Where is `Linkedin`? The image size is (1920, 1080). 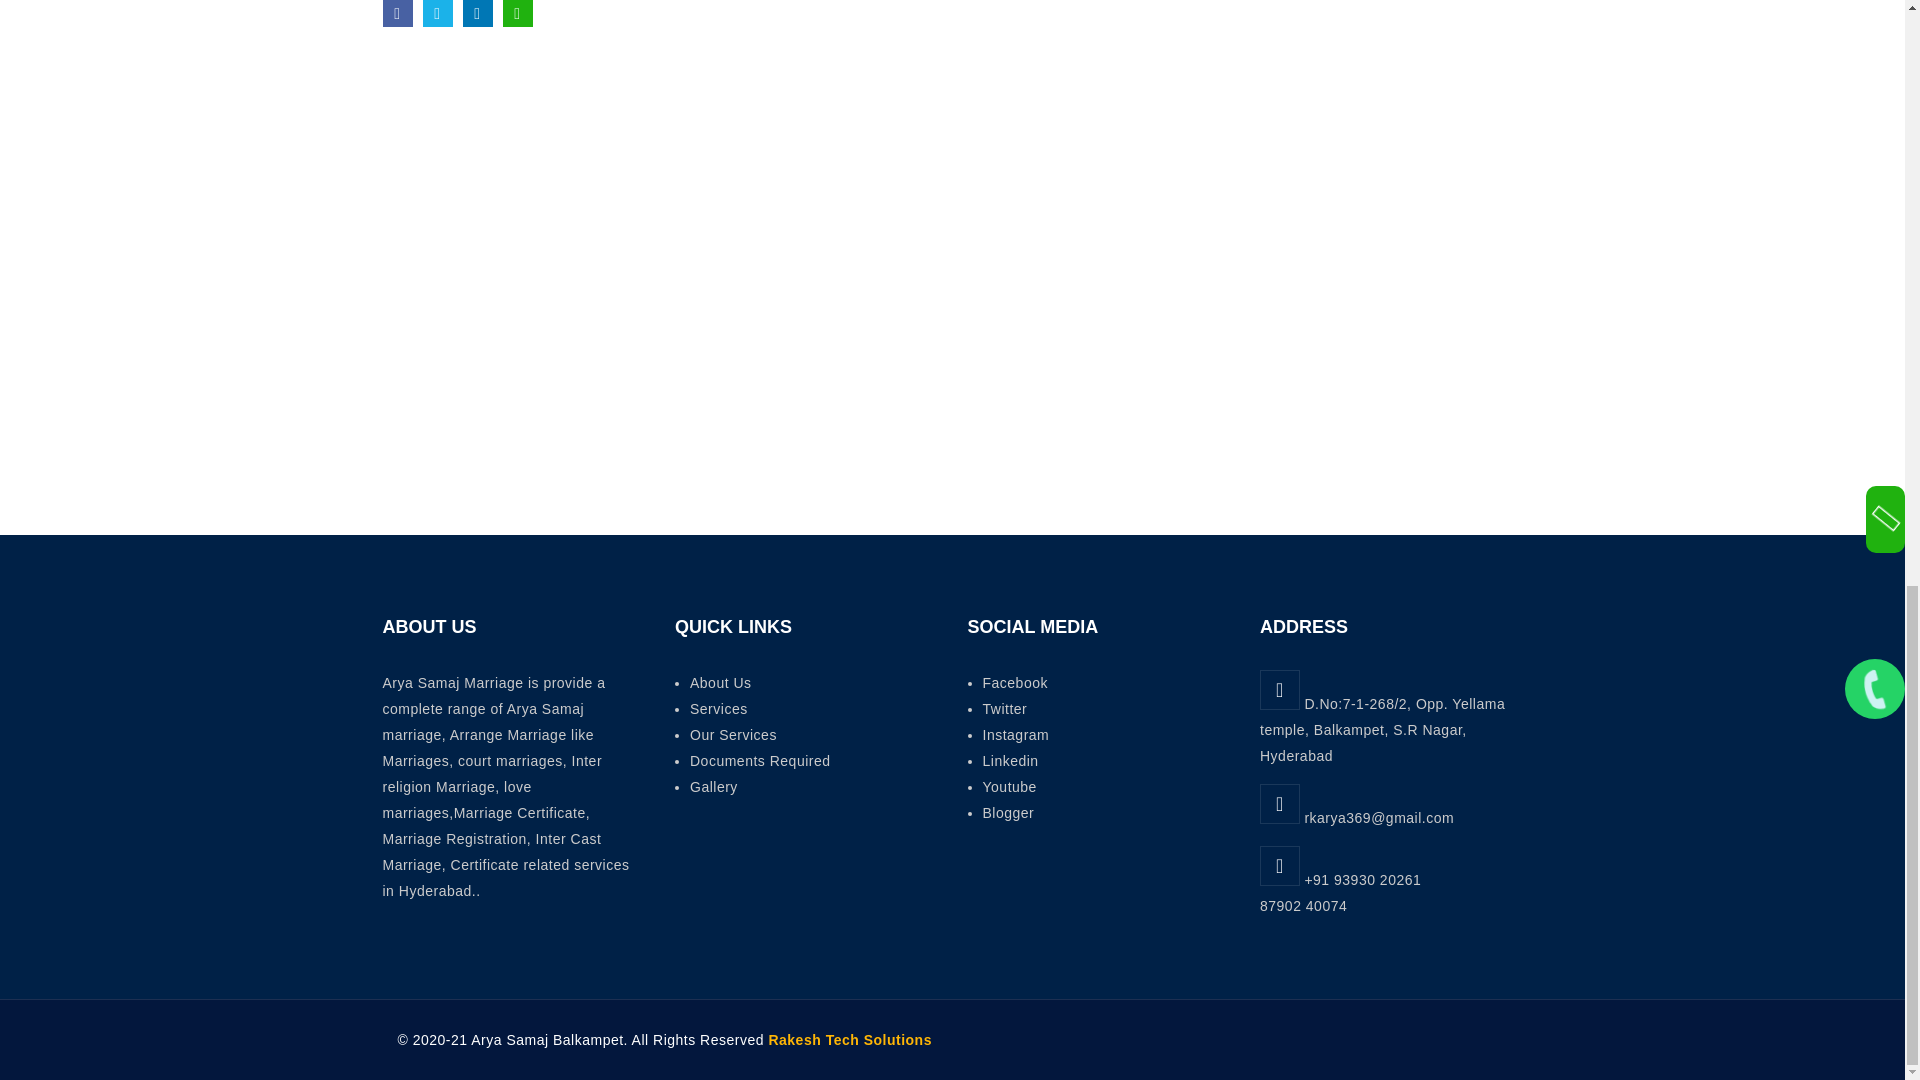 Linkedin is located at coordinates (1002, 761).